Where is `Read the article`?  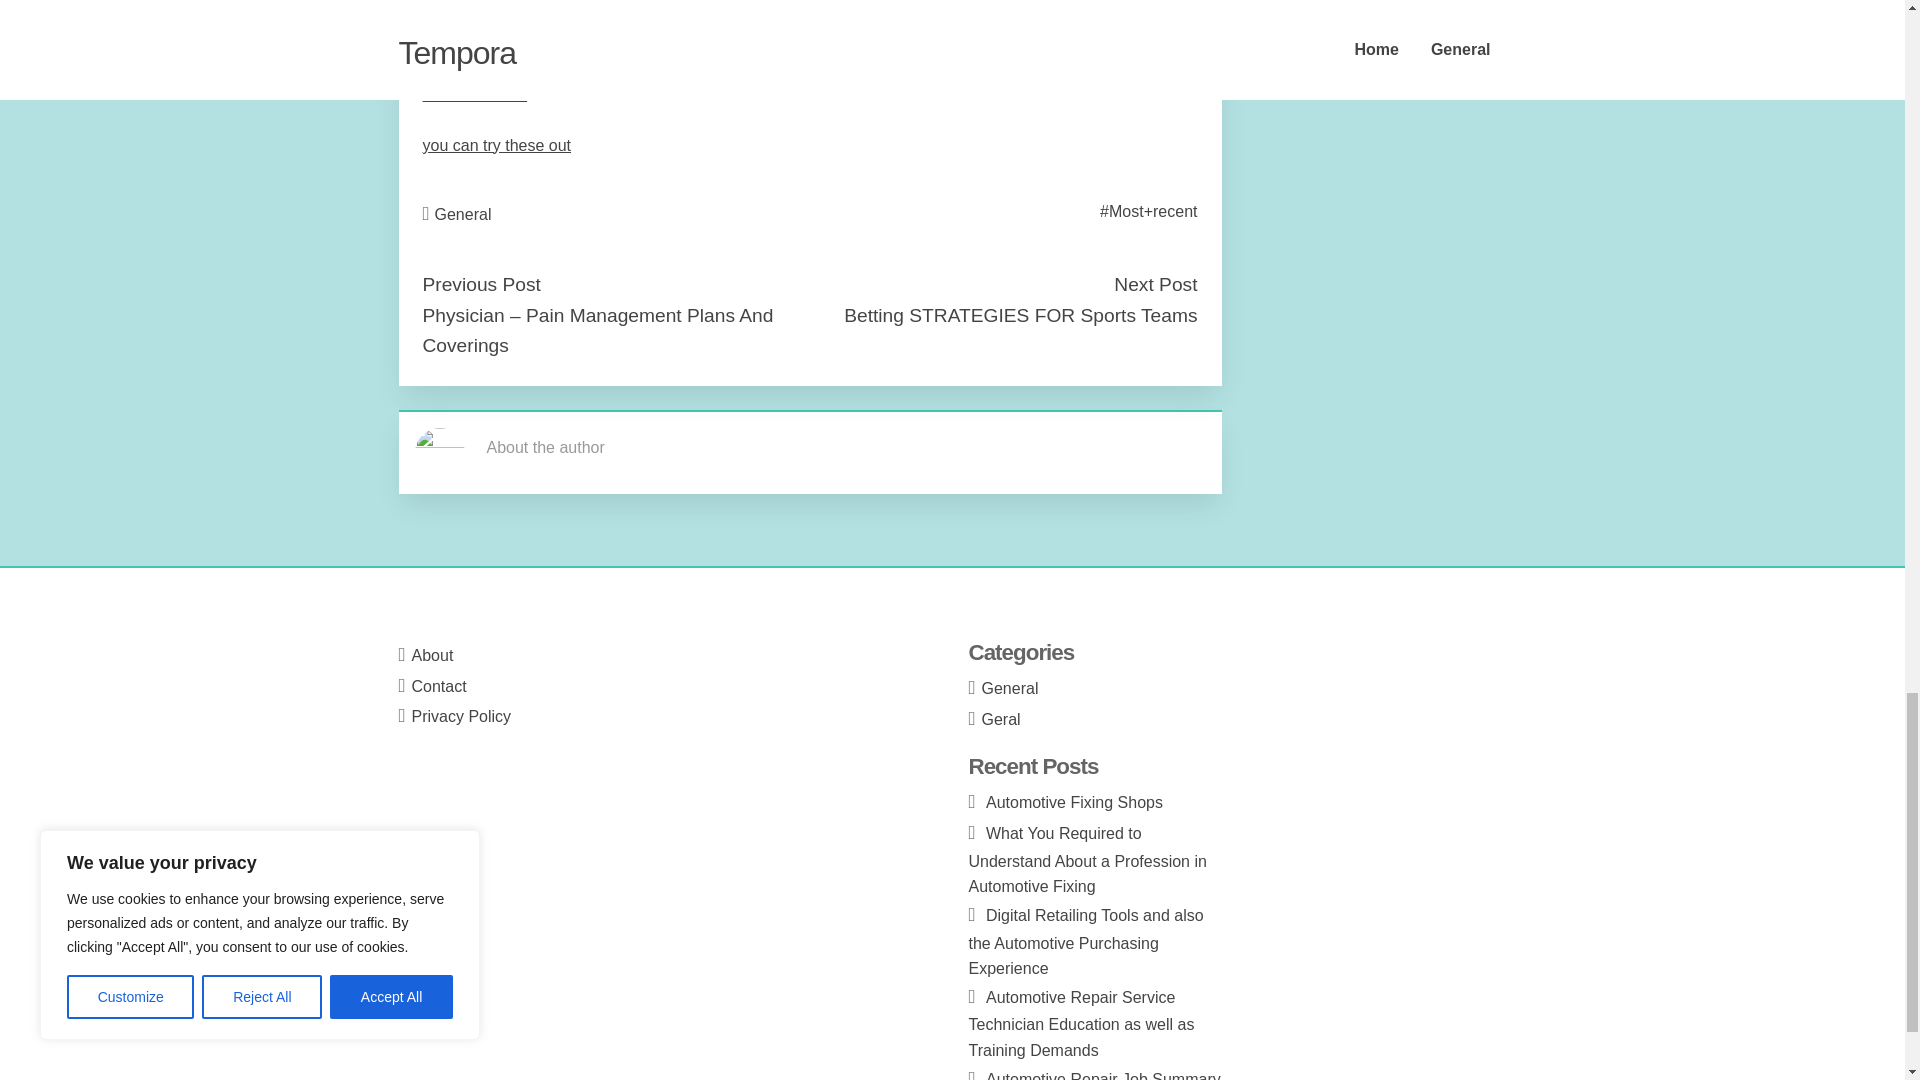 Read the article is located at coordinates (478, 42).